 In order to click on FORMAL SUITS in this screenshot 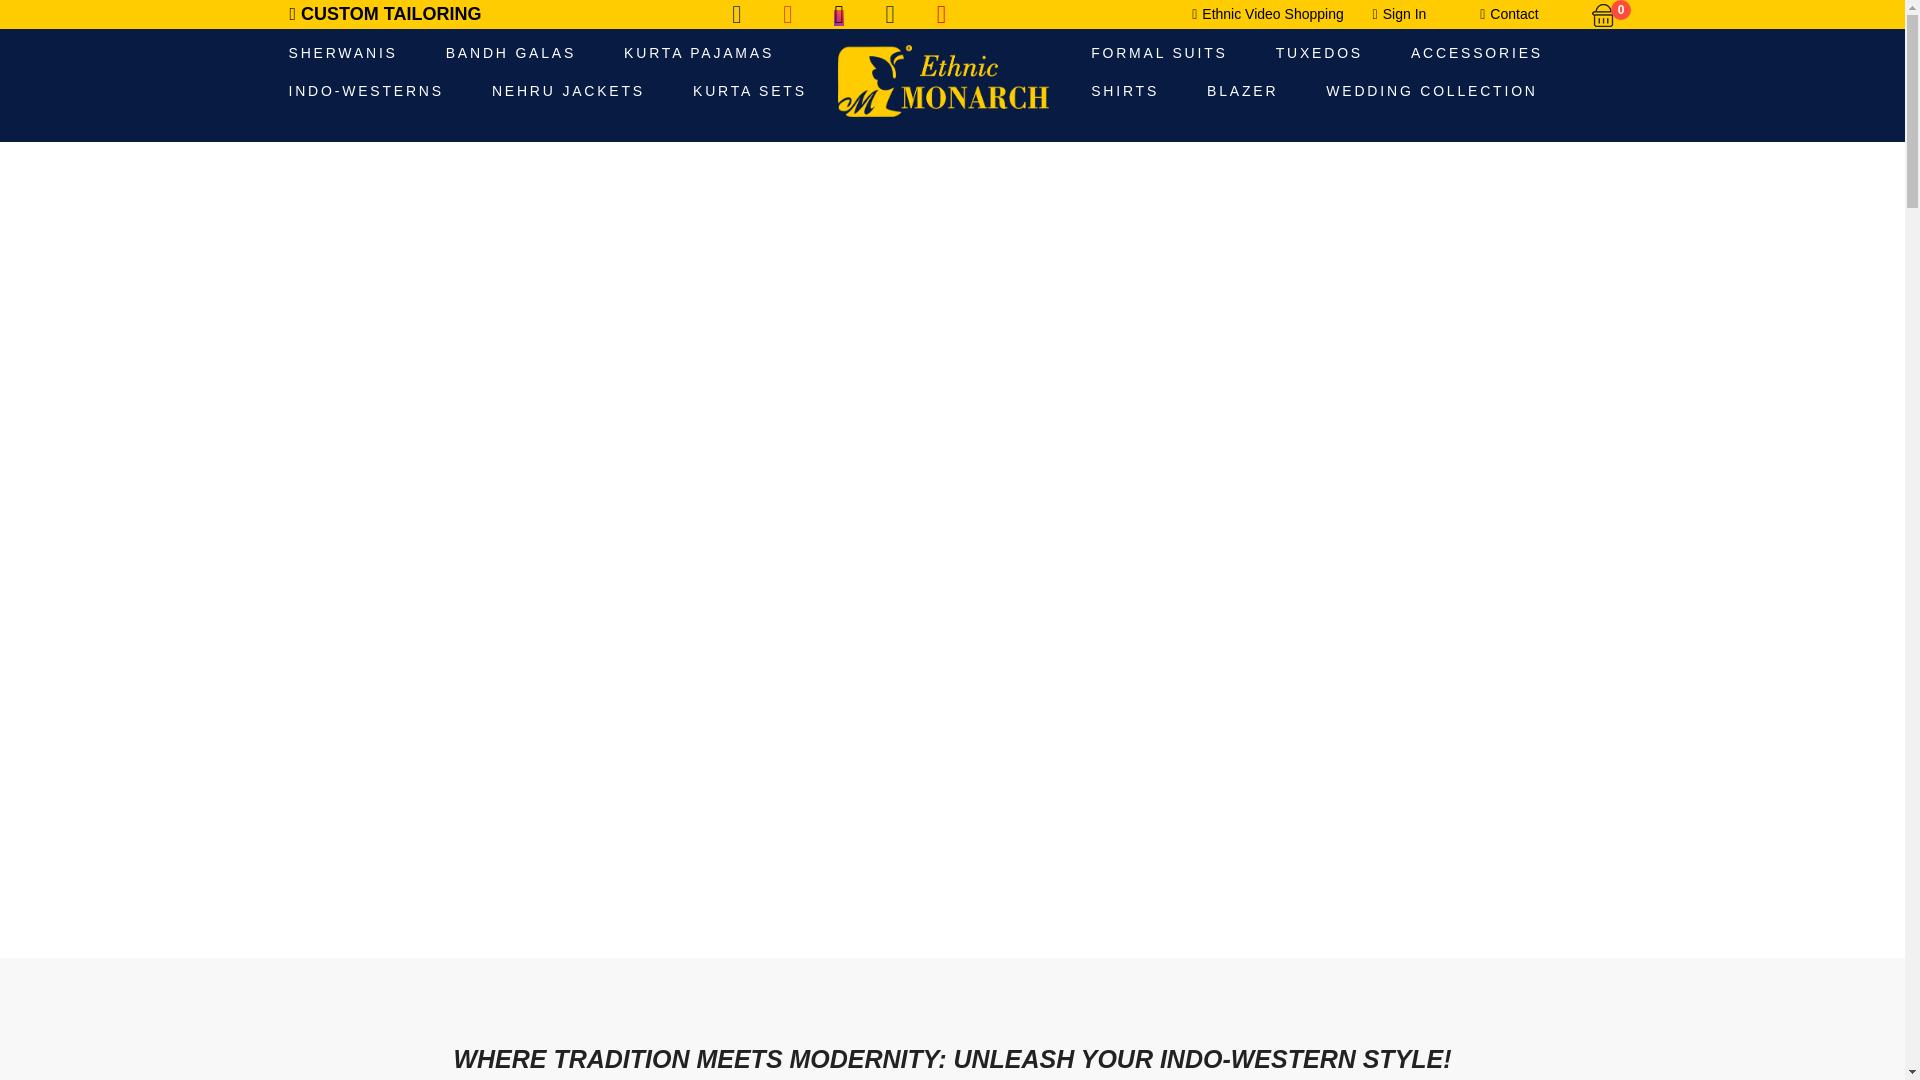, I will do `click(1159, 54)`.